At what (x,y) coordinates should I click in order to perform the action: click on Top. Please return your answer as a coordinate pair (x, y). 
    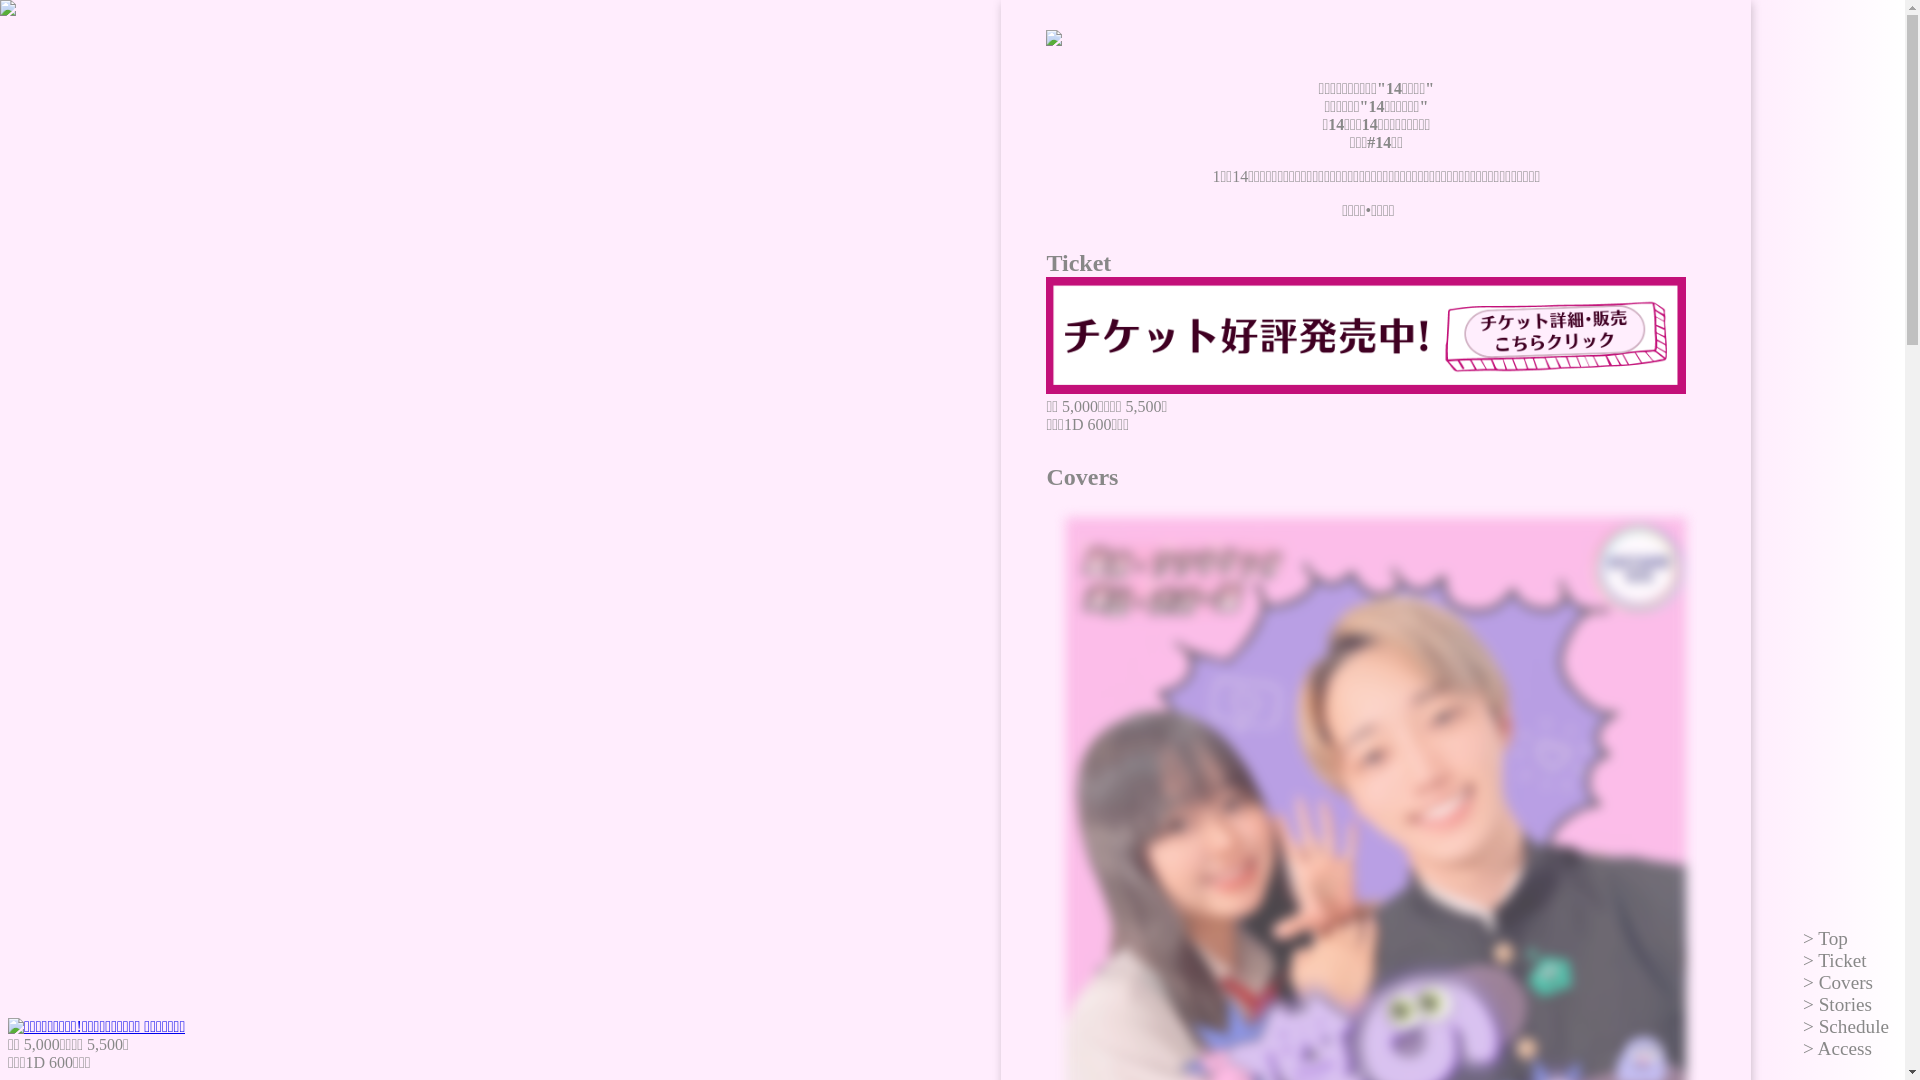
    Looking at the image, I should click on (1826, 938).